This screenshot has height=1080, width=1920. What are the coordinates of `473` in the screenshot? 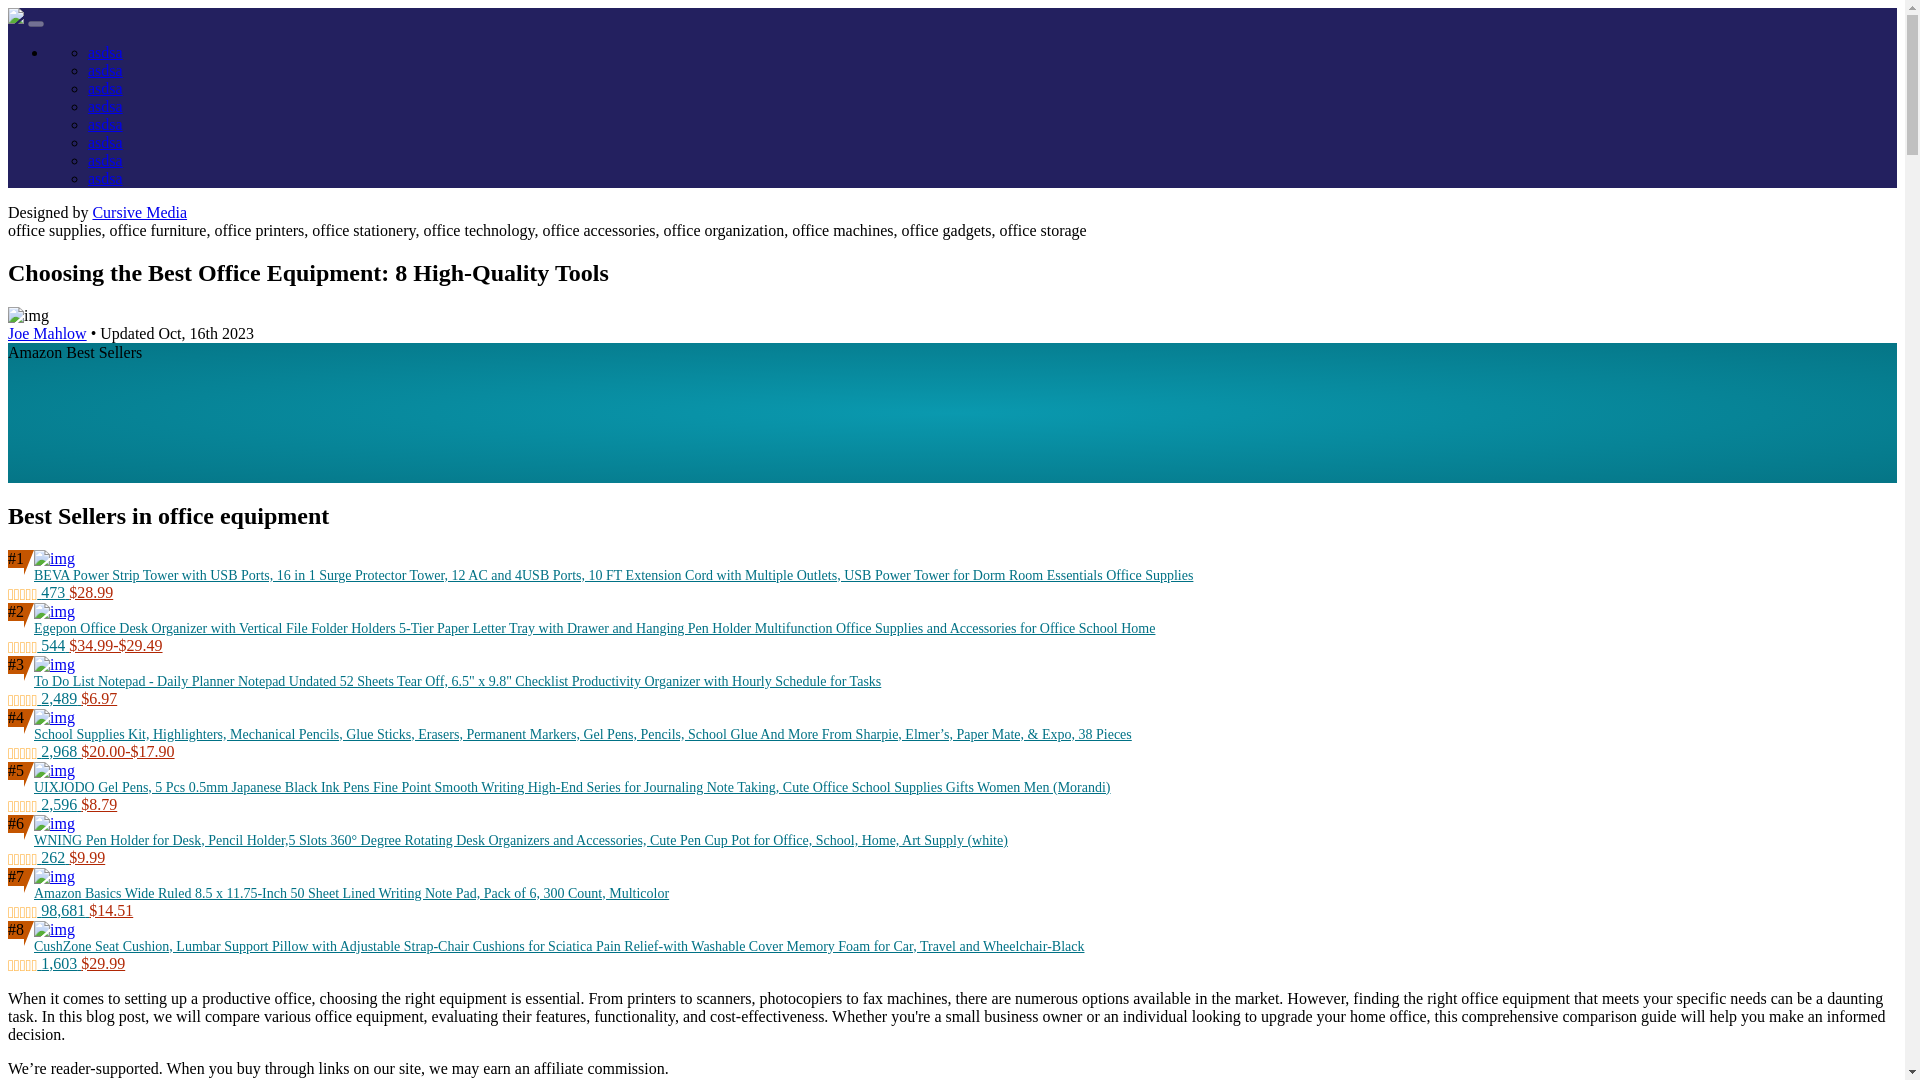 It's located at (38, 592).